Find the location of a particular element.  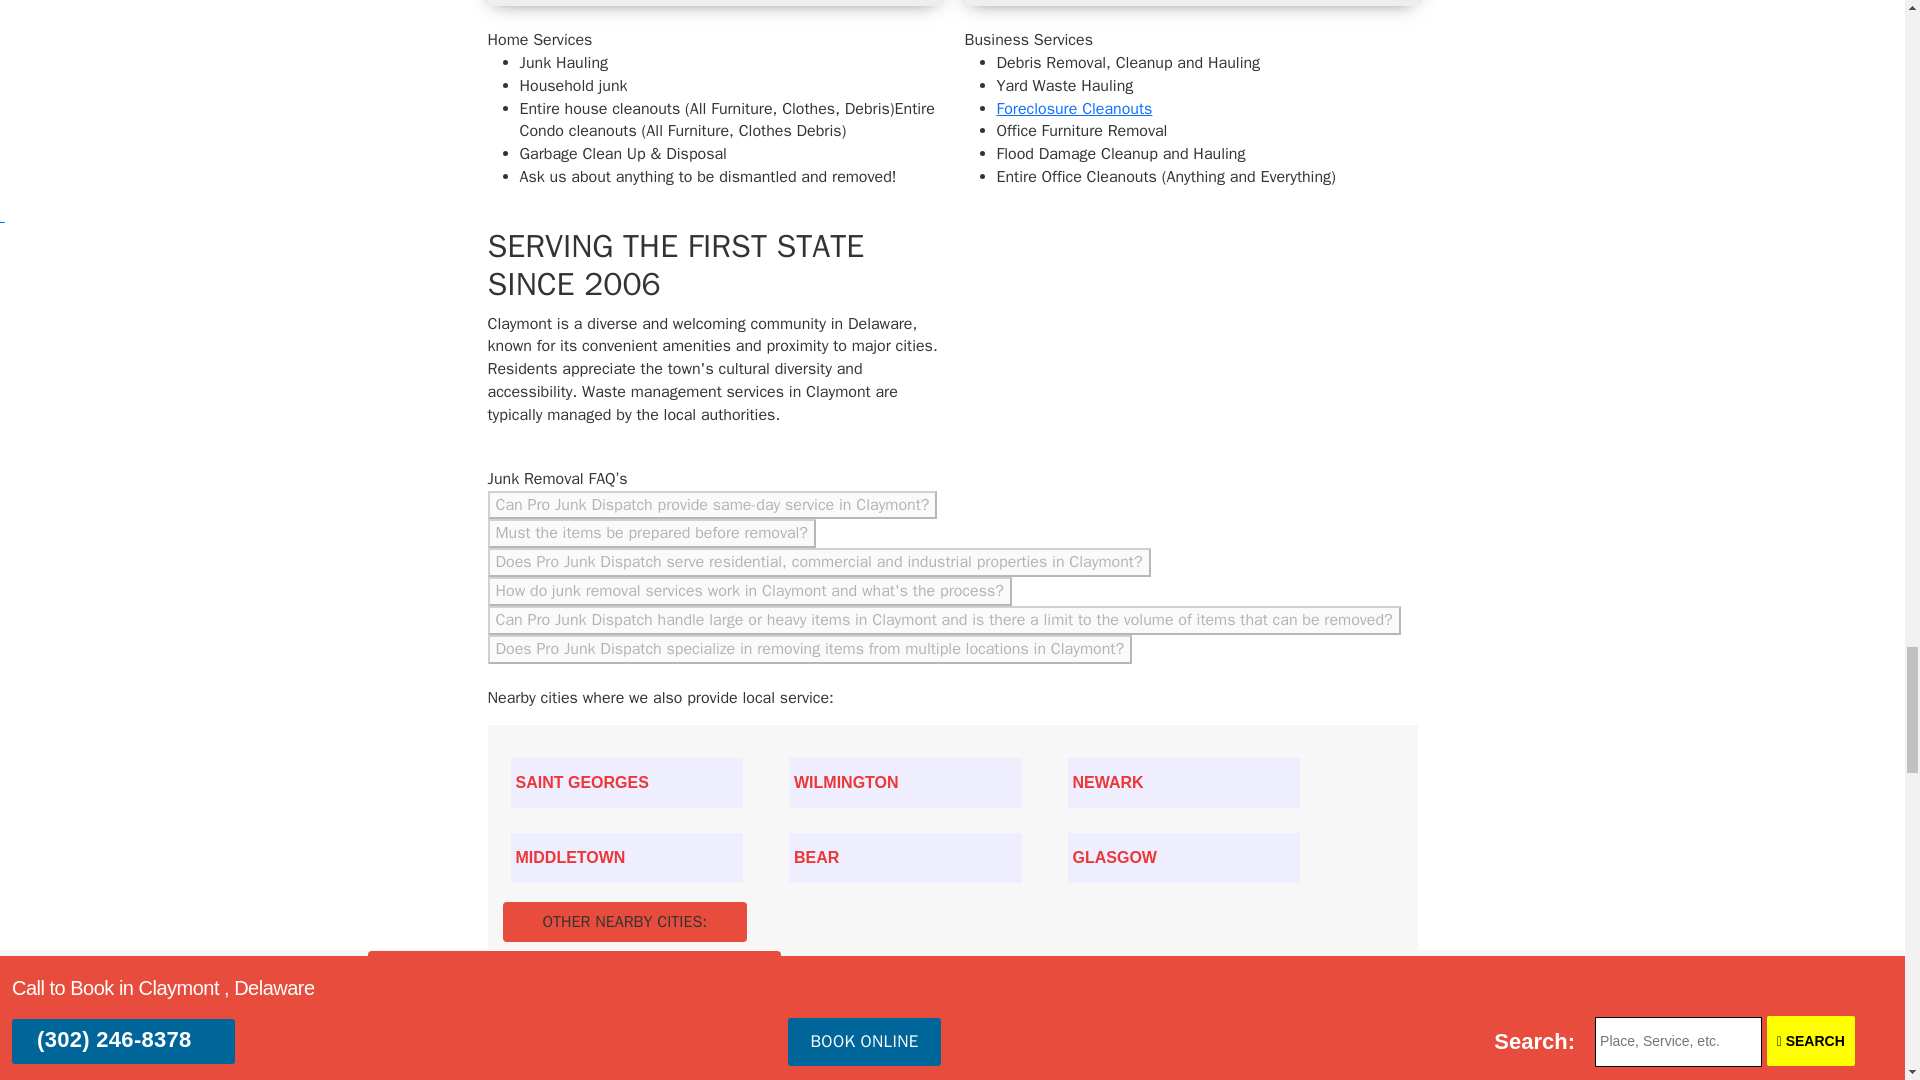

Foreclosure Cleanouts is located at coordinates (1074, 108).